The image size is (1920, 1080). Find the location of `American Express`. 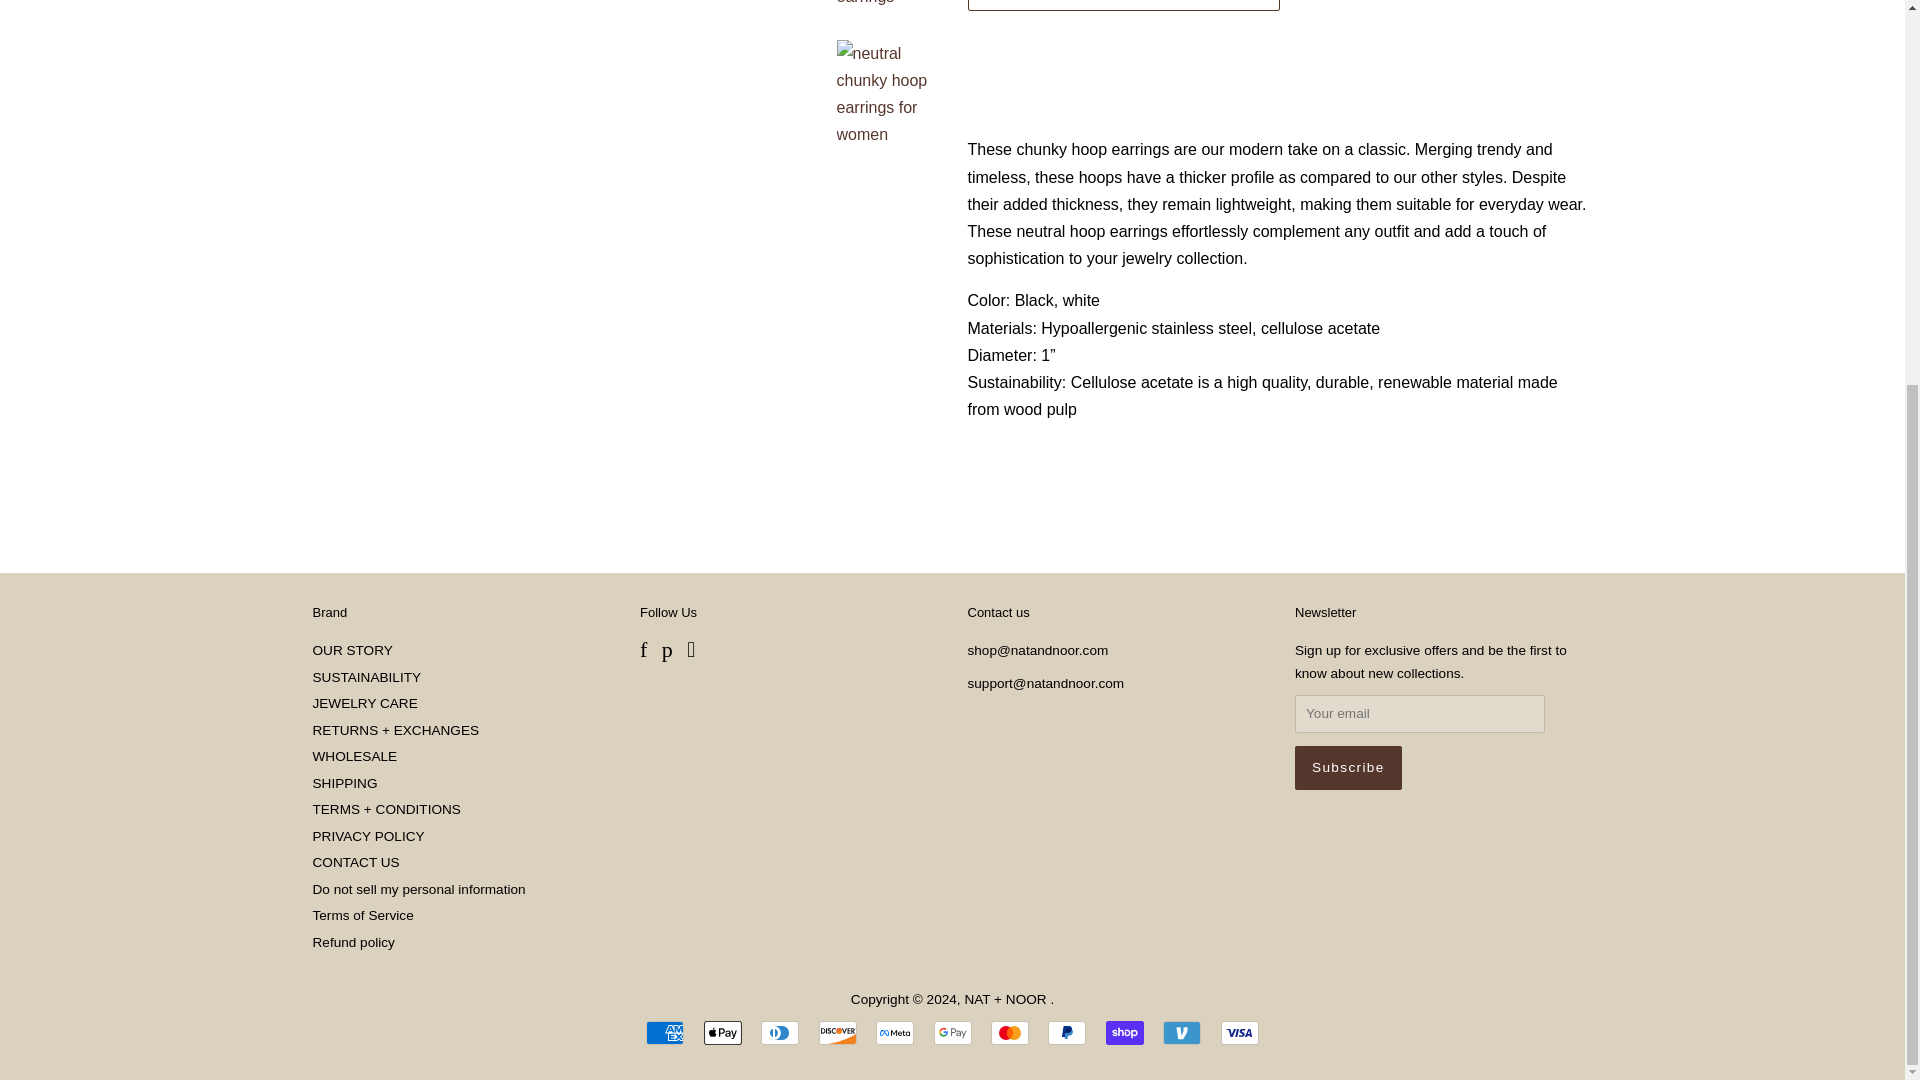

American Express is located at coordinates (664, 1032).